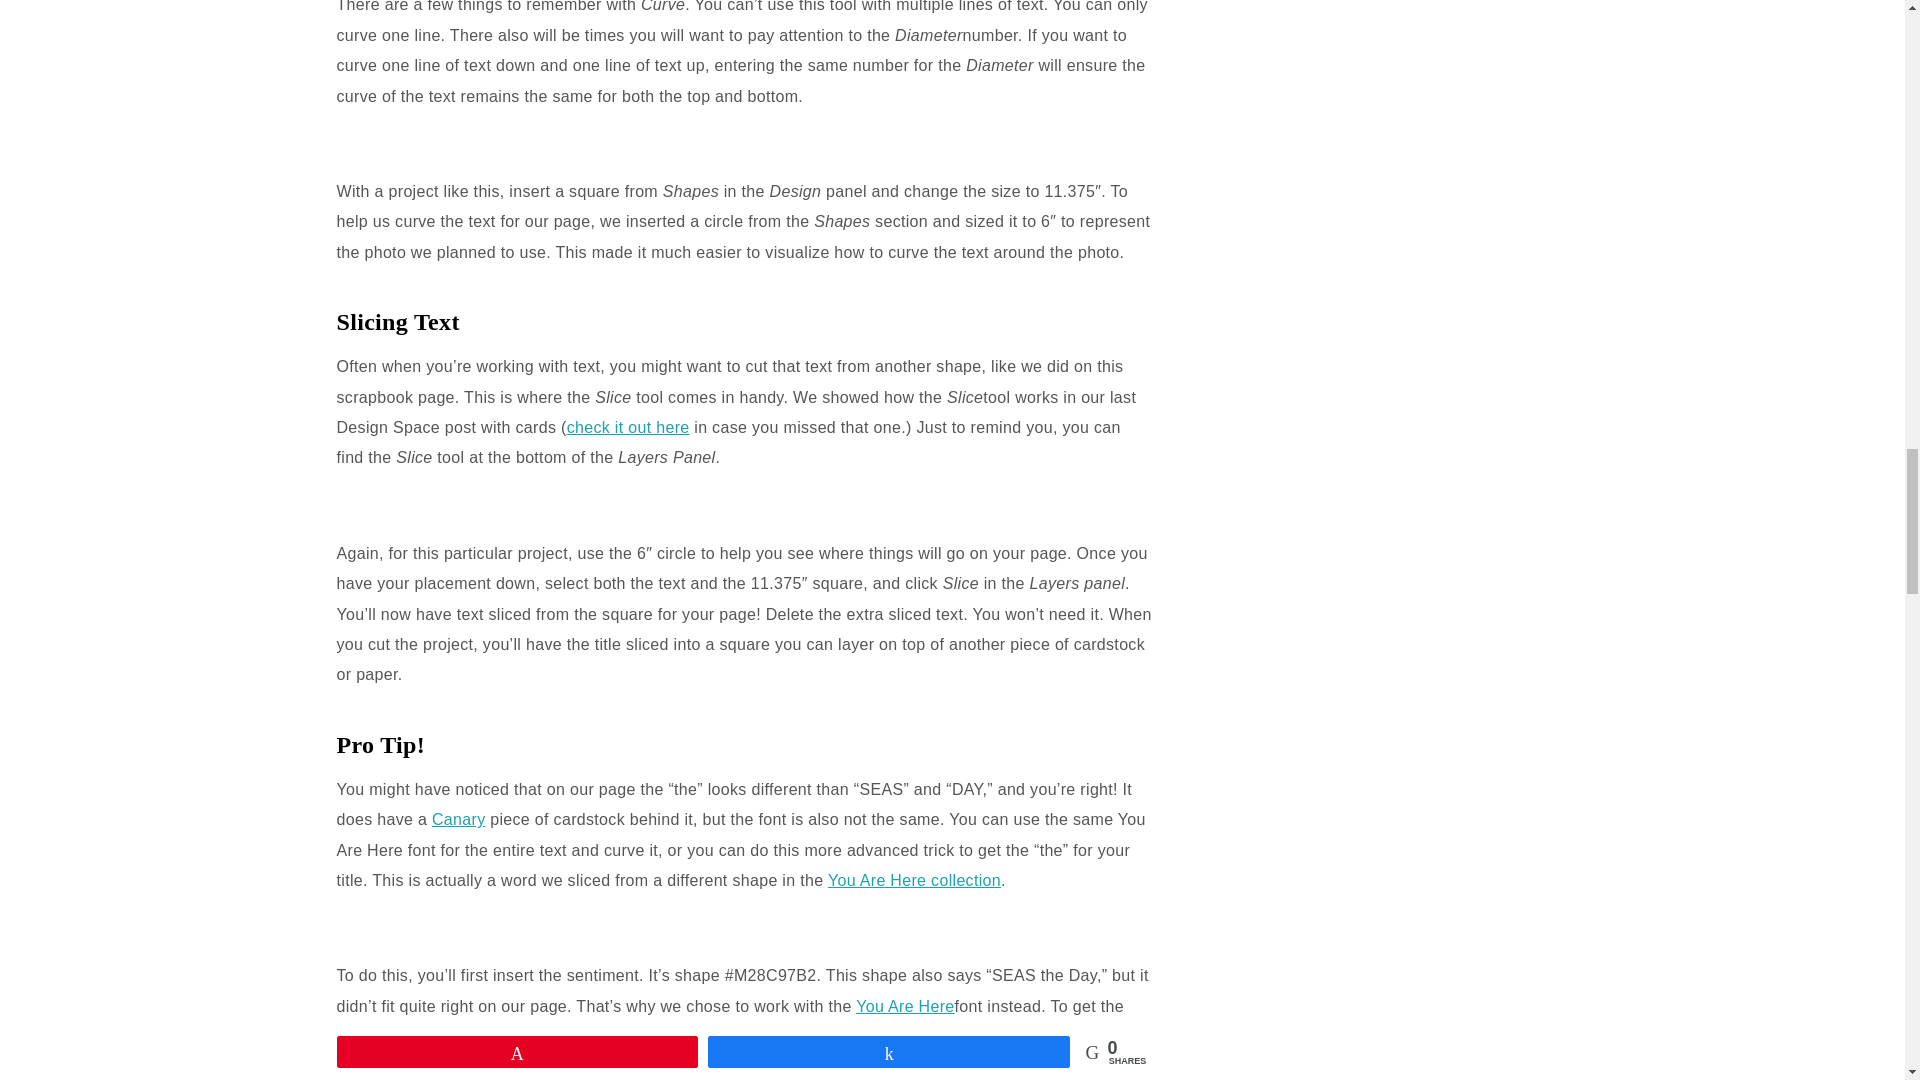 This screenshot has height=1080, width=1920. Describe the element at coordinates (628, 428) in the screenshot. I see `check it out here` at that location.